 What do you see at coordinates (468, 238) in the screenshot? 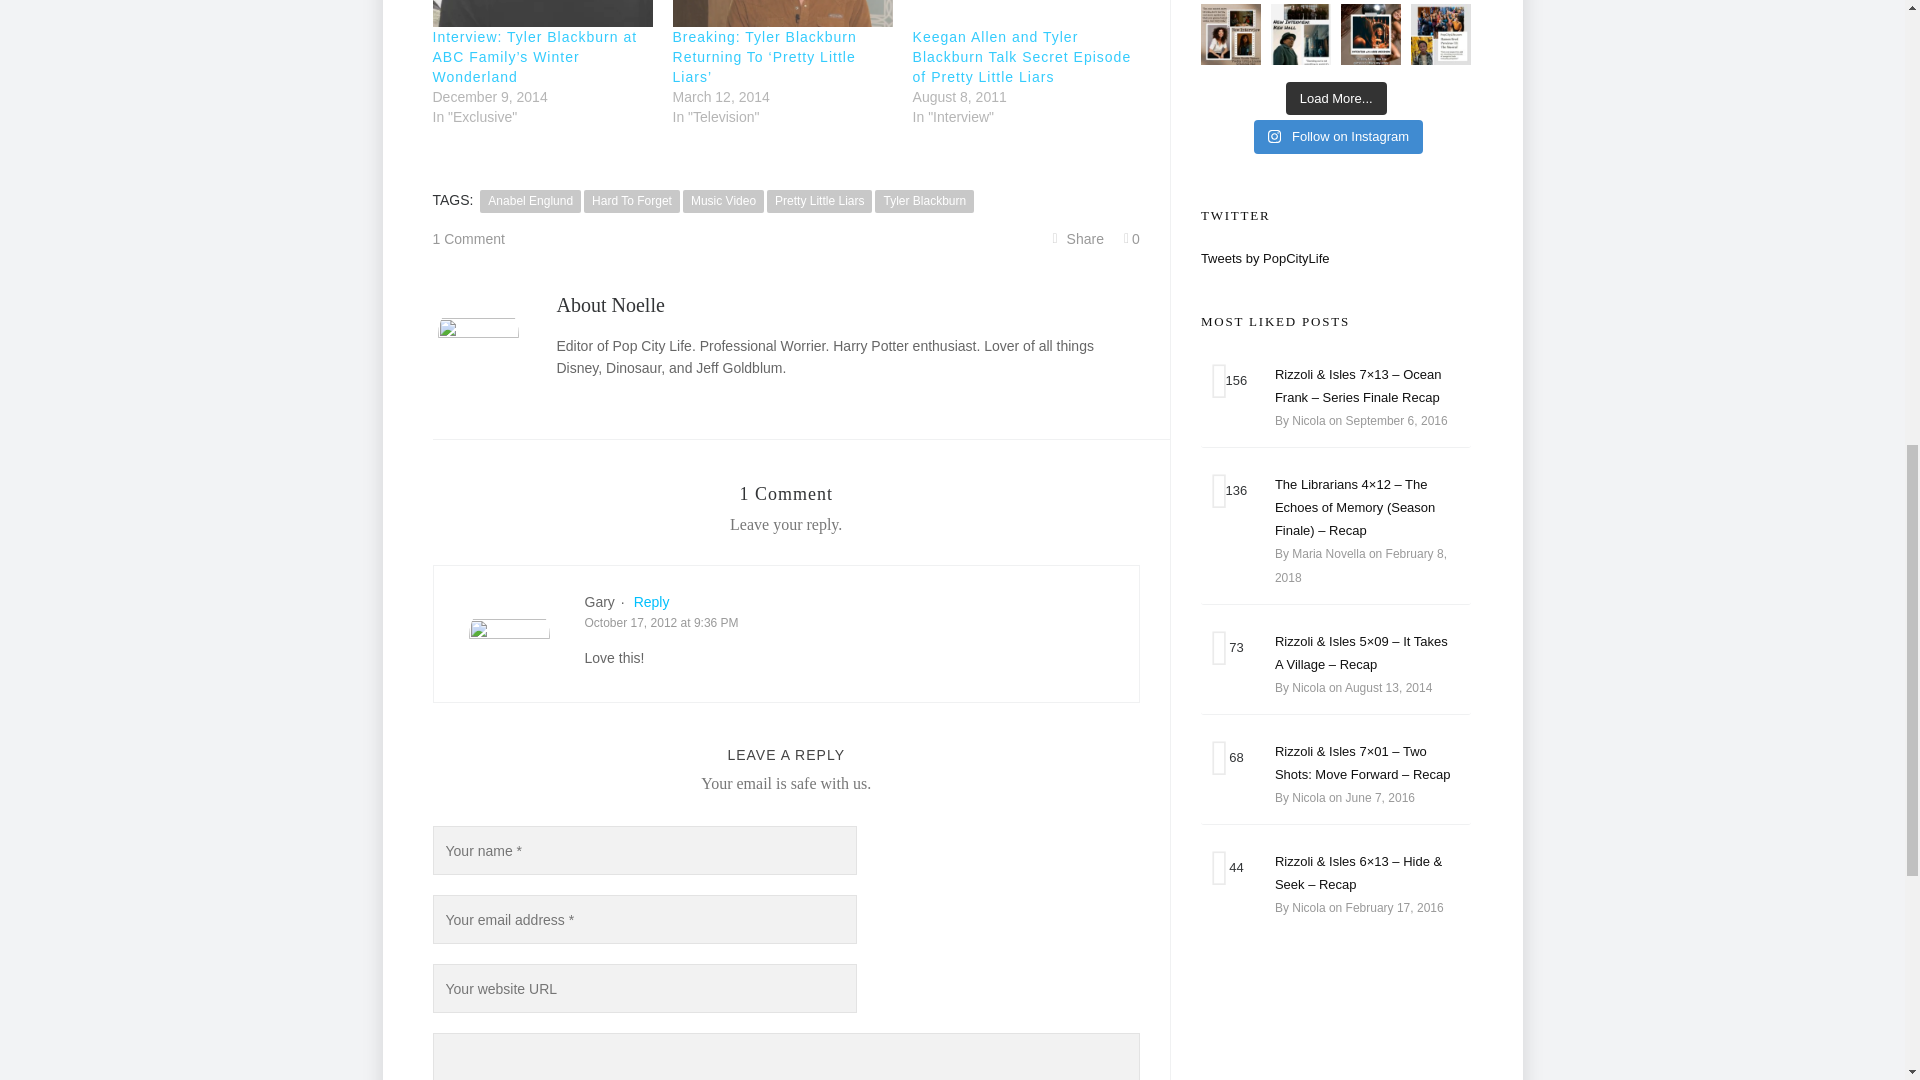
I see `1 Comment` at bounding box center [468, 238].